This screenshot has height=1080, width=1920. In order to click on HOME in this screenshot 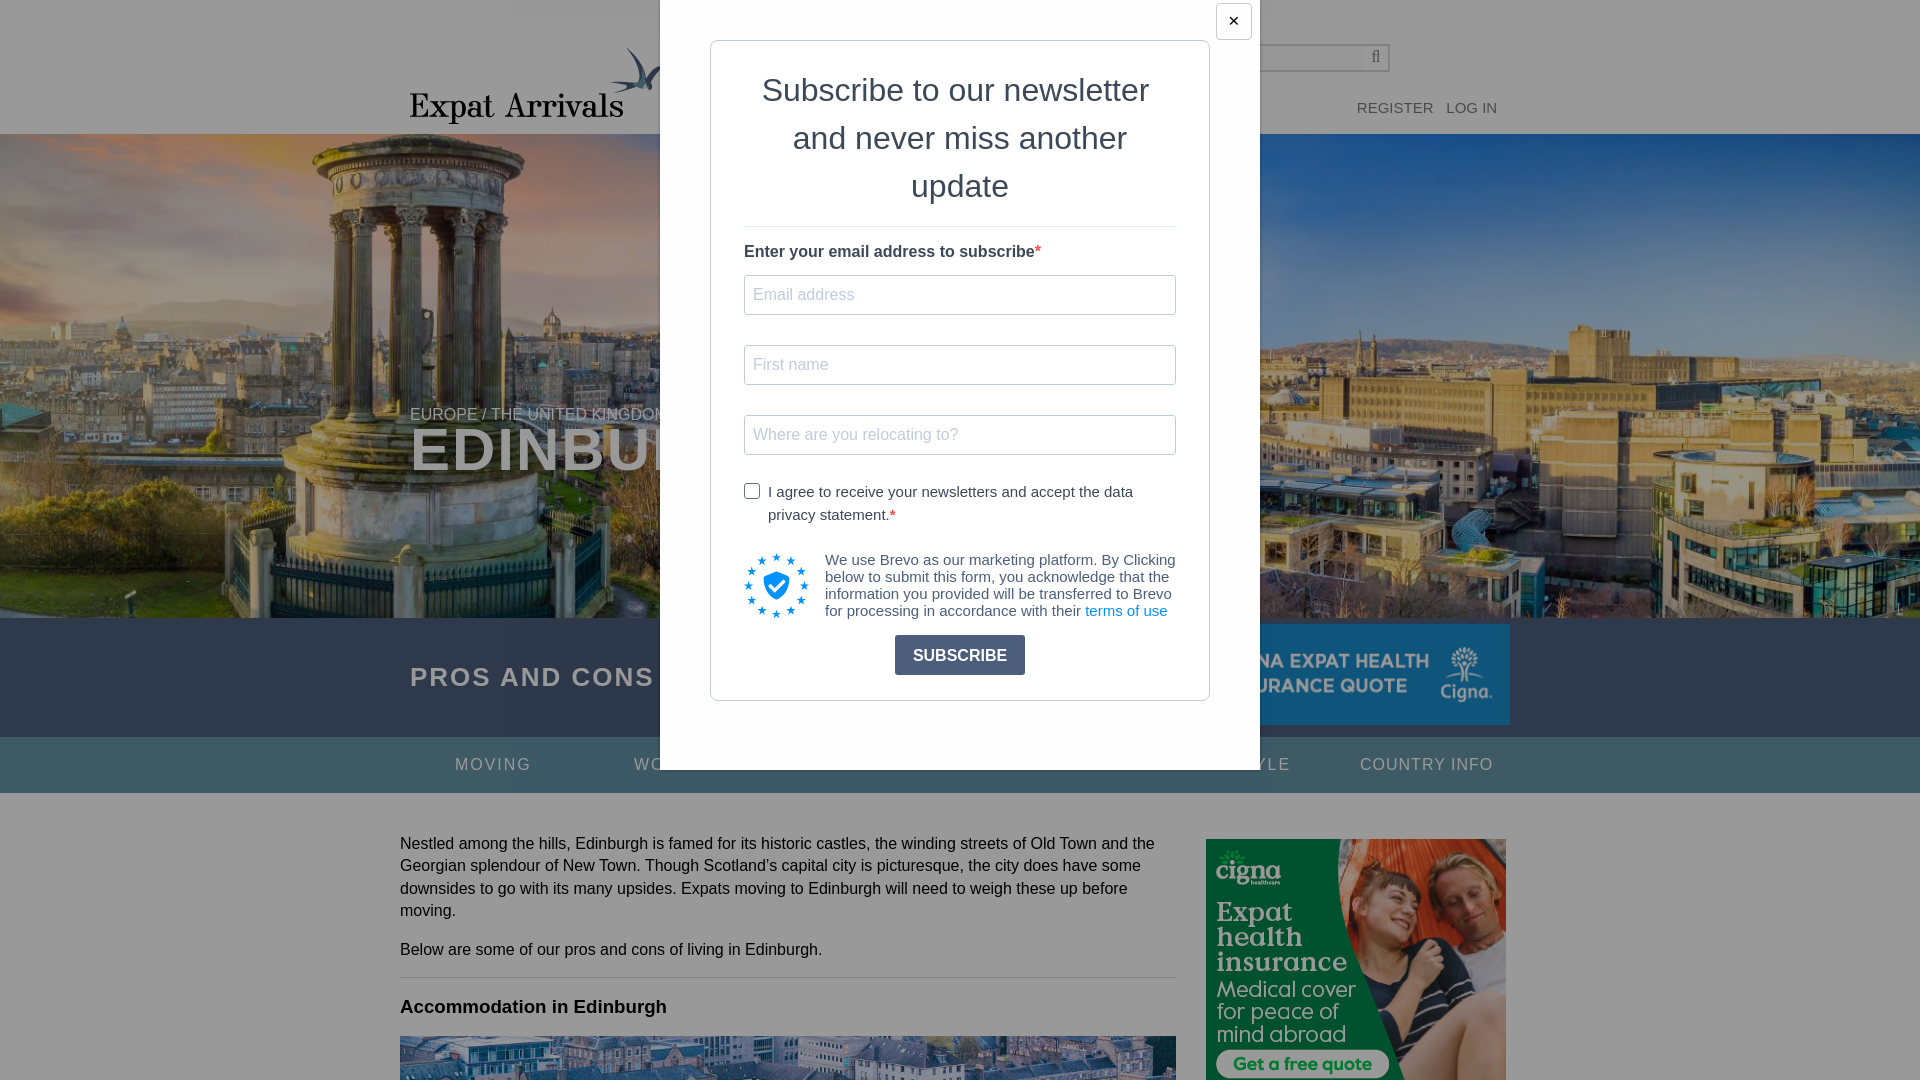, I will do `click(710, 118)`.